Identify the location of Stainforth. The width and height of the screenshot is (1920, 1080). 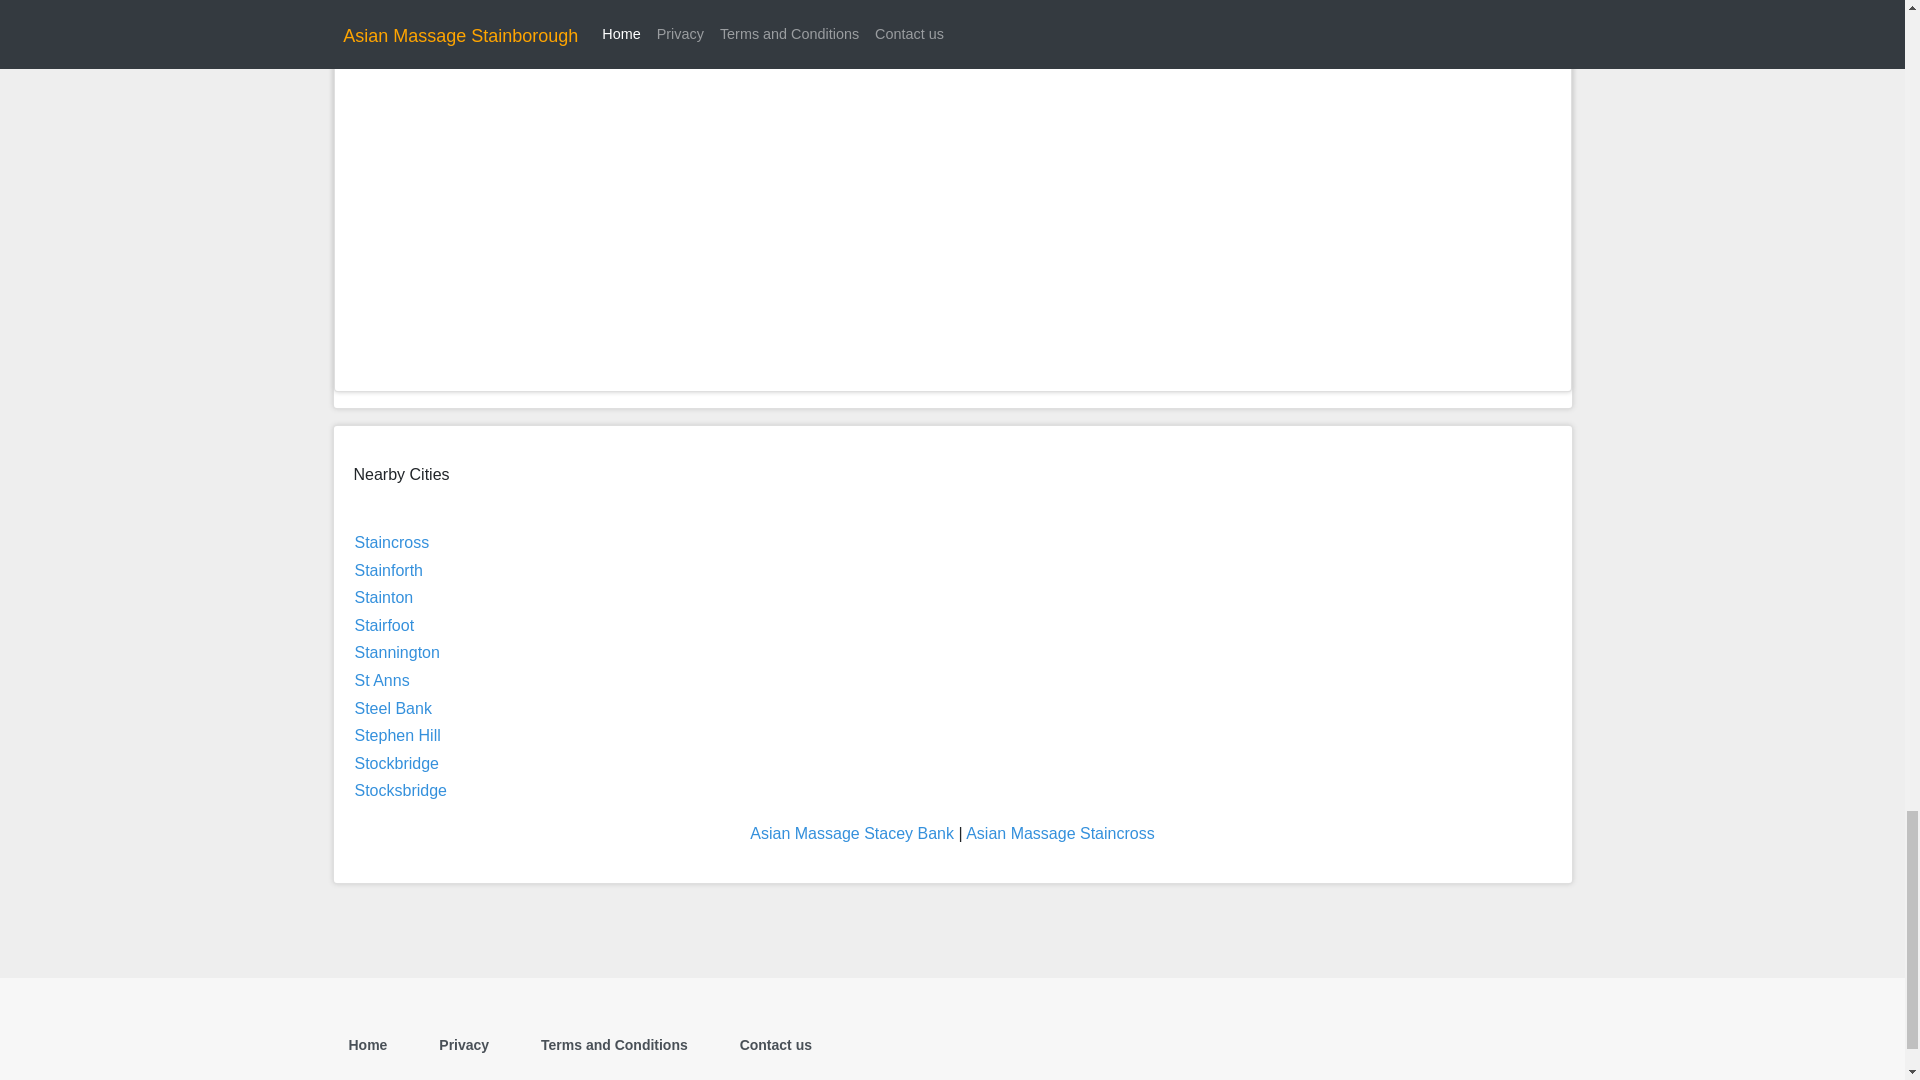
(388, 570).